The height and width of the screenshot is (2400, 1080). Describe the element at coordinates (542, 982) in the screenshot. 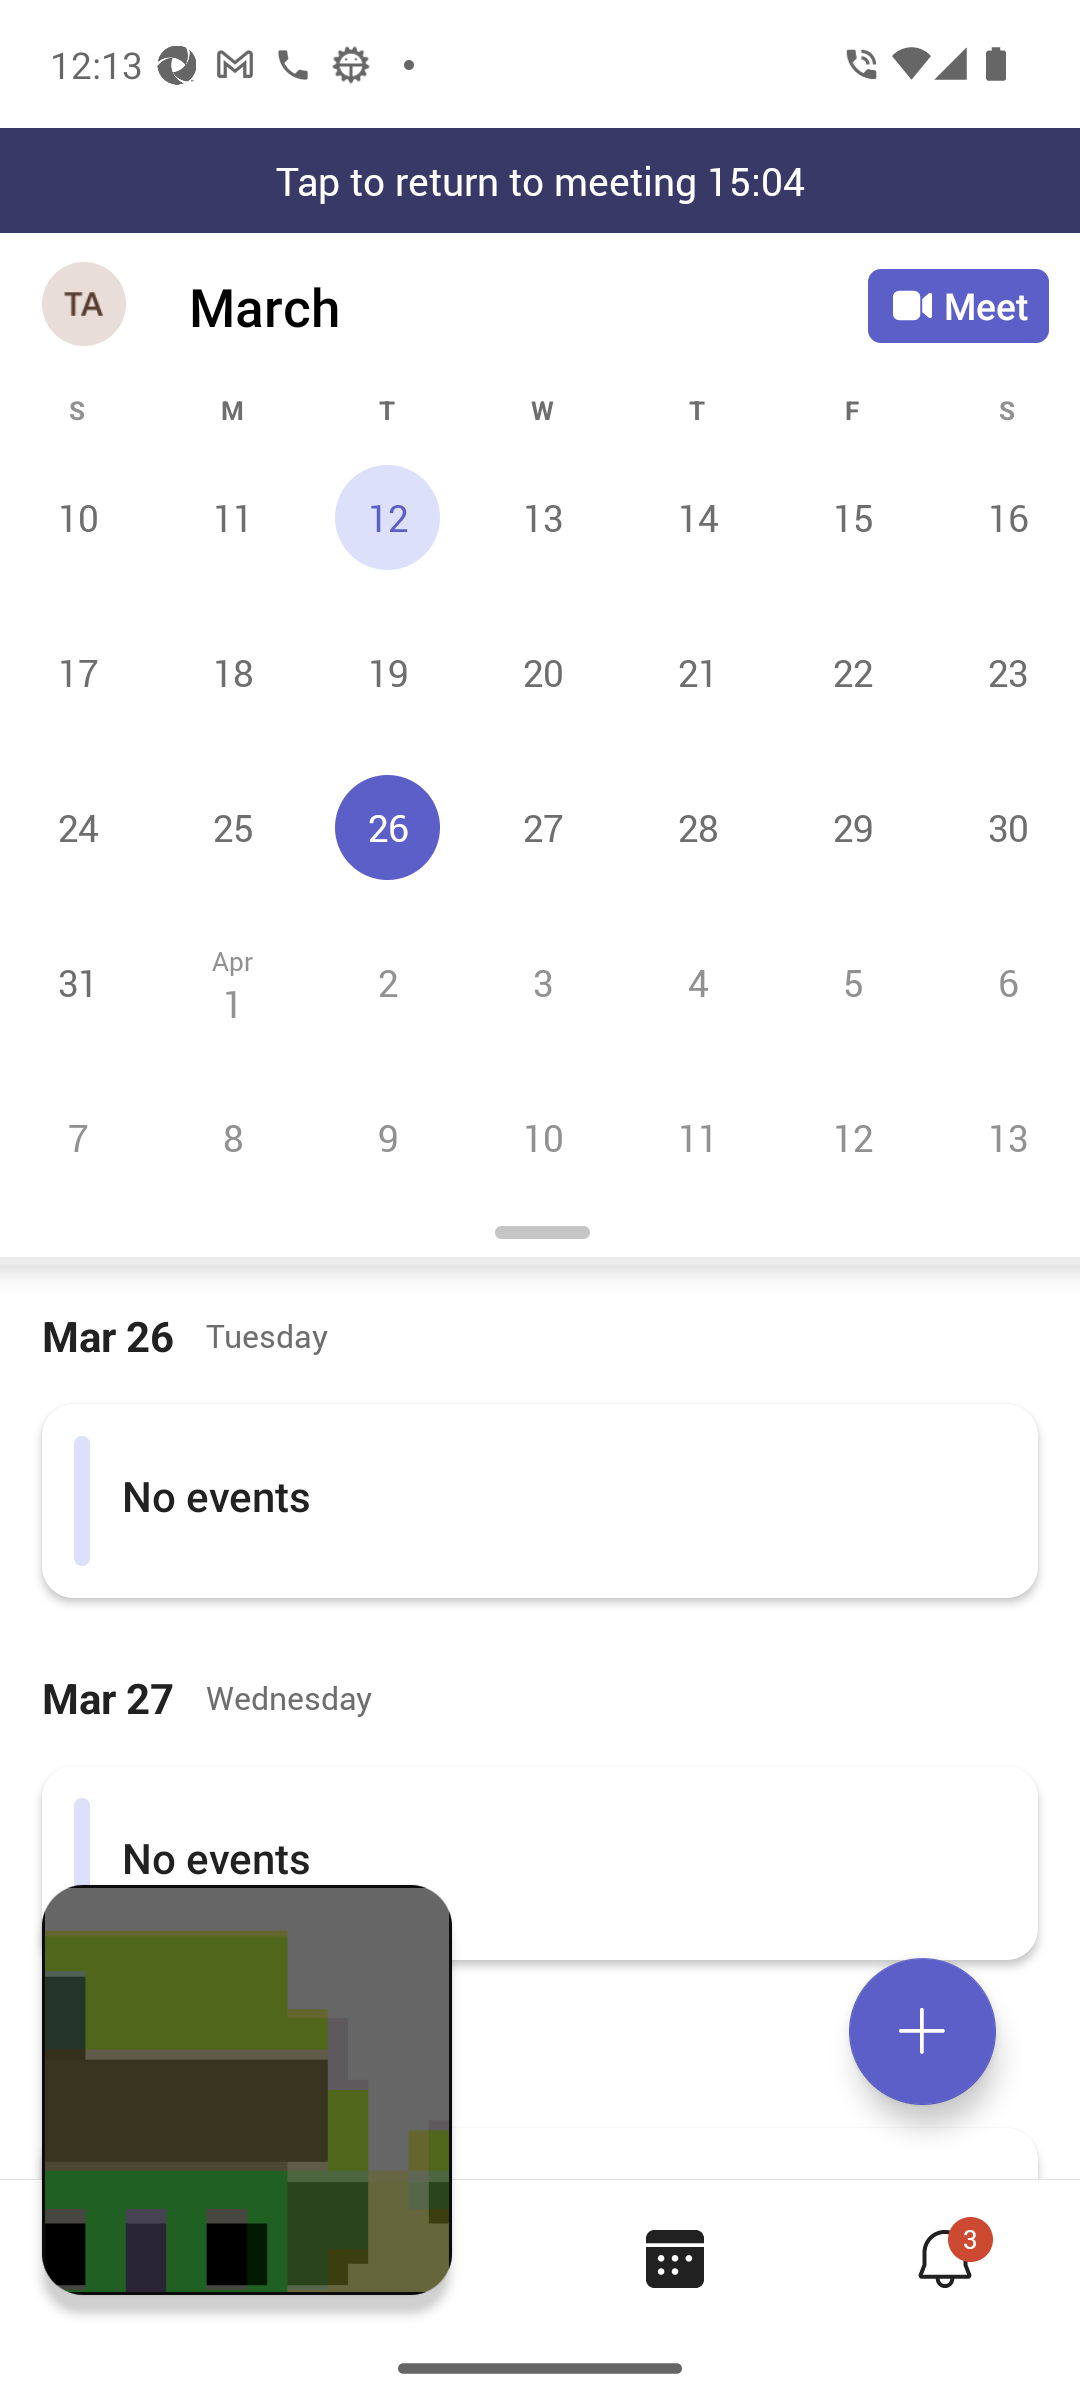

I see `Wednesday, April 3 3` at that location.